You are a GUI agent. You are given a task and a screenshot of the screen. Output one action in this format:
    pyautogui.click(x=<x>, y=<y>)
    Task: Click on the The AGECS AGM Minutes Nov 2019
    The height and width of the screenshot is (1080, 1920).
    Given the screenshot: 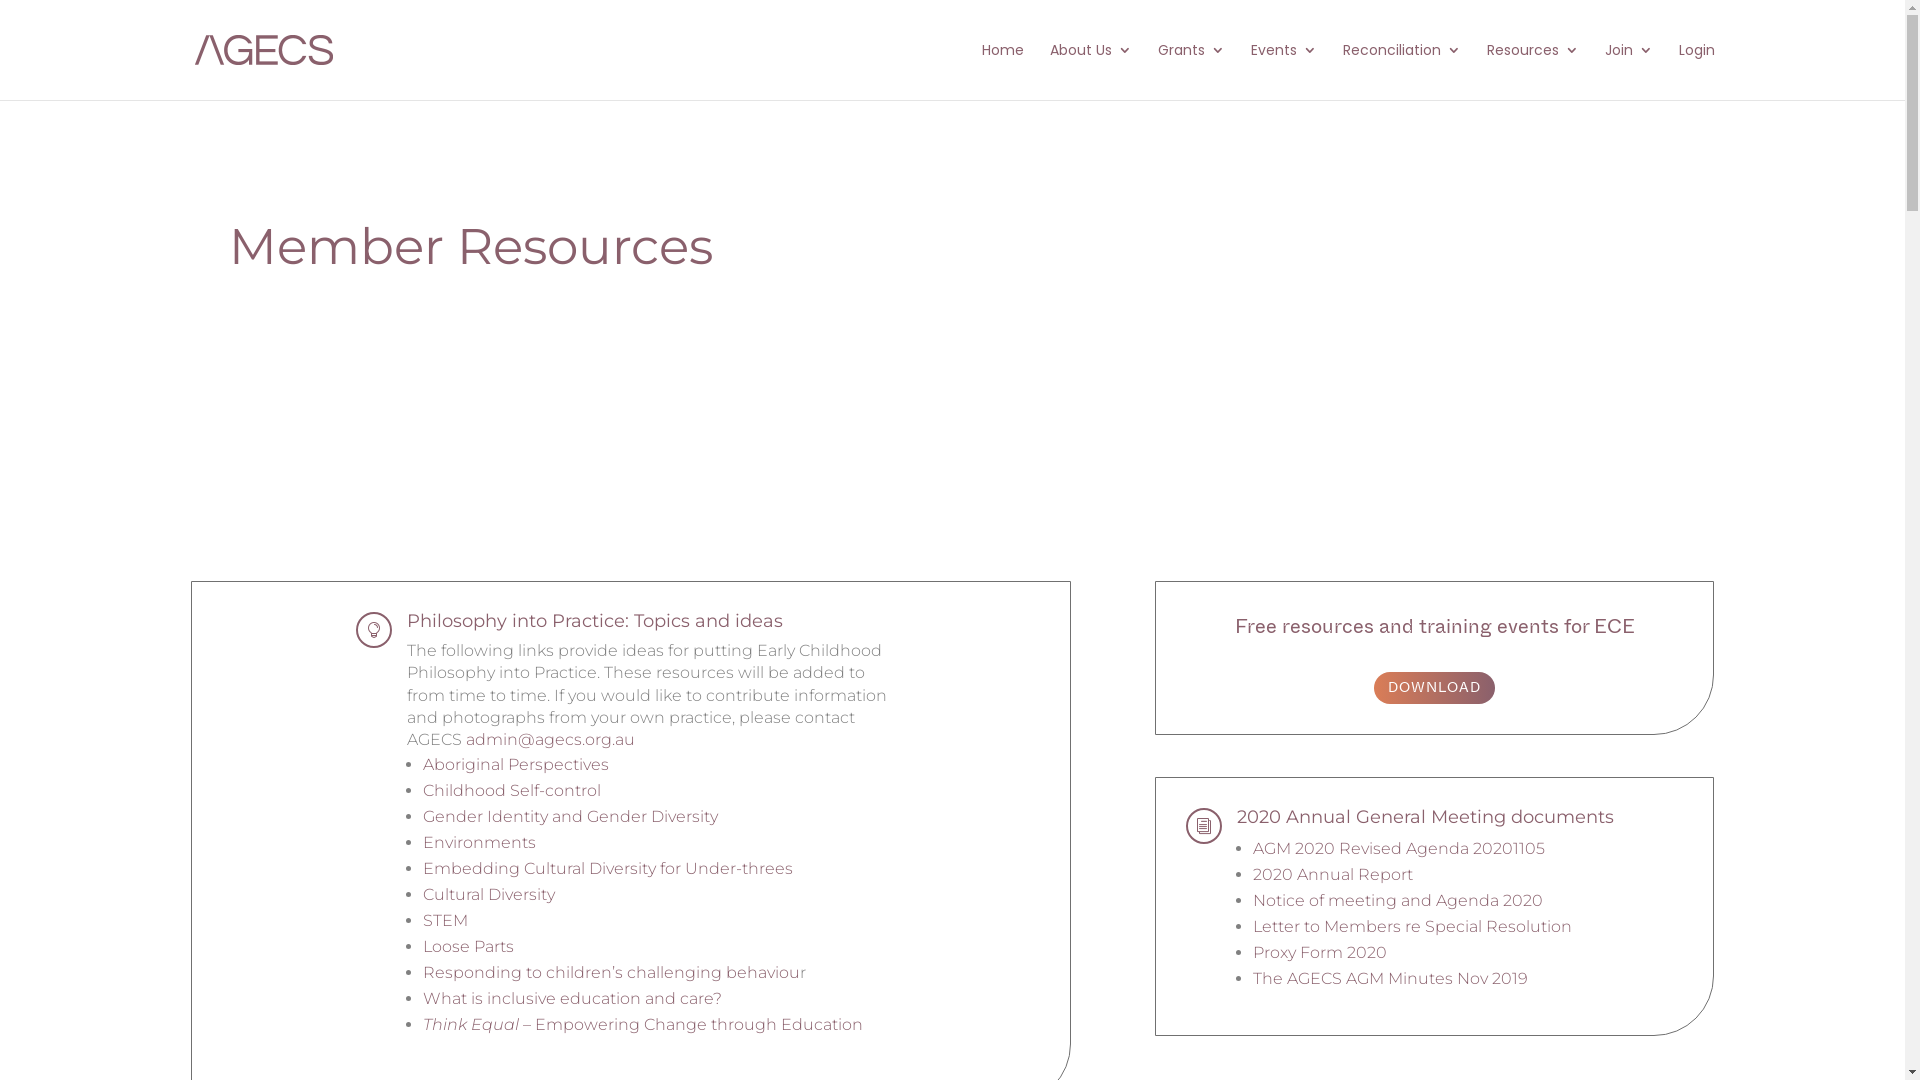 What is the action you would take?
    pyautogui.click(x=1390, y=978)
    